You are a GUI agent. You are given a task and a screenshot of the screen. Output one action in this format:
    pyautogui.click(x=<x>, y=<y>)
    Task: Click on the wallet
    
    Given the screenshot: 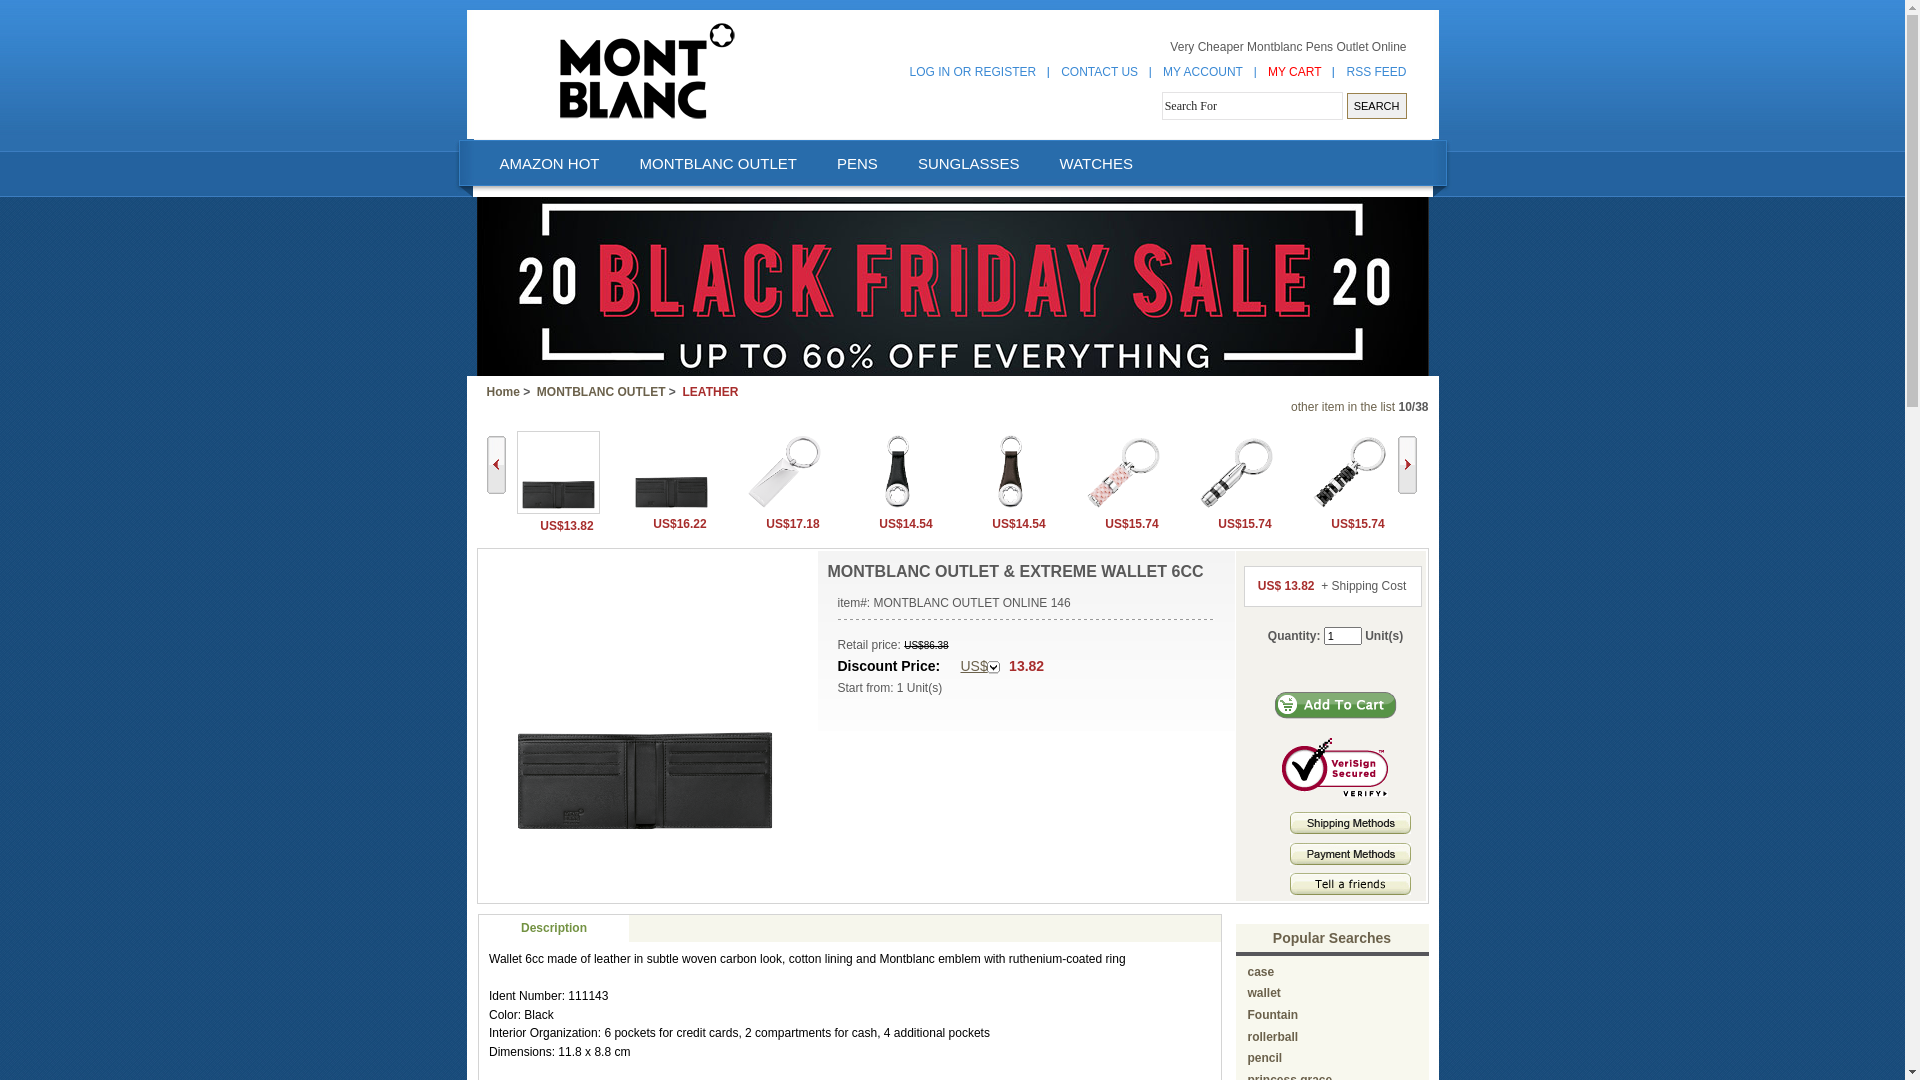 What is the action you would take?
    pyautogui.click(x=1264, y=993)
    